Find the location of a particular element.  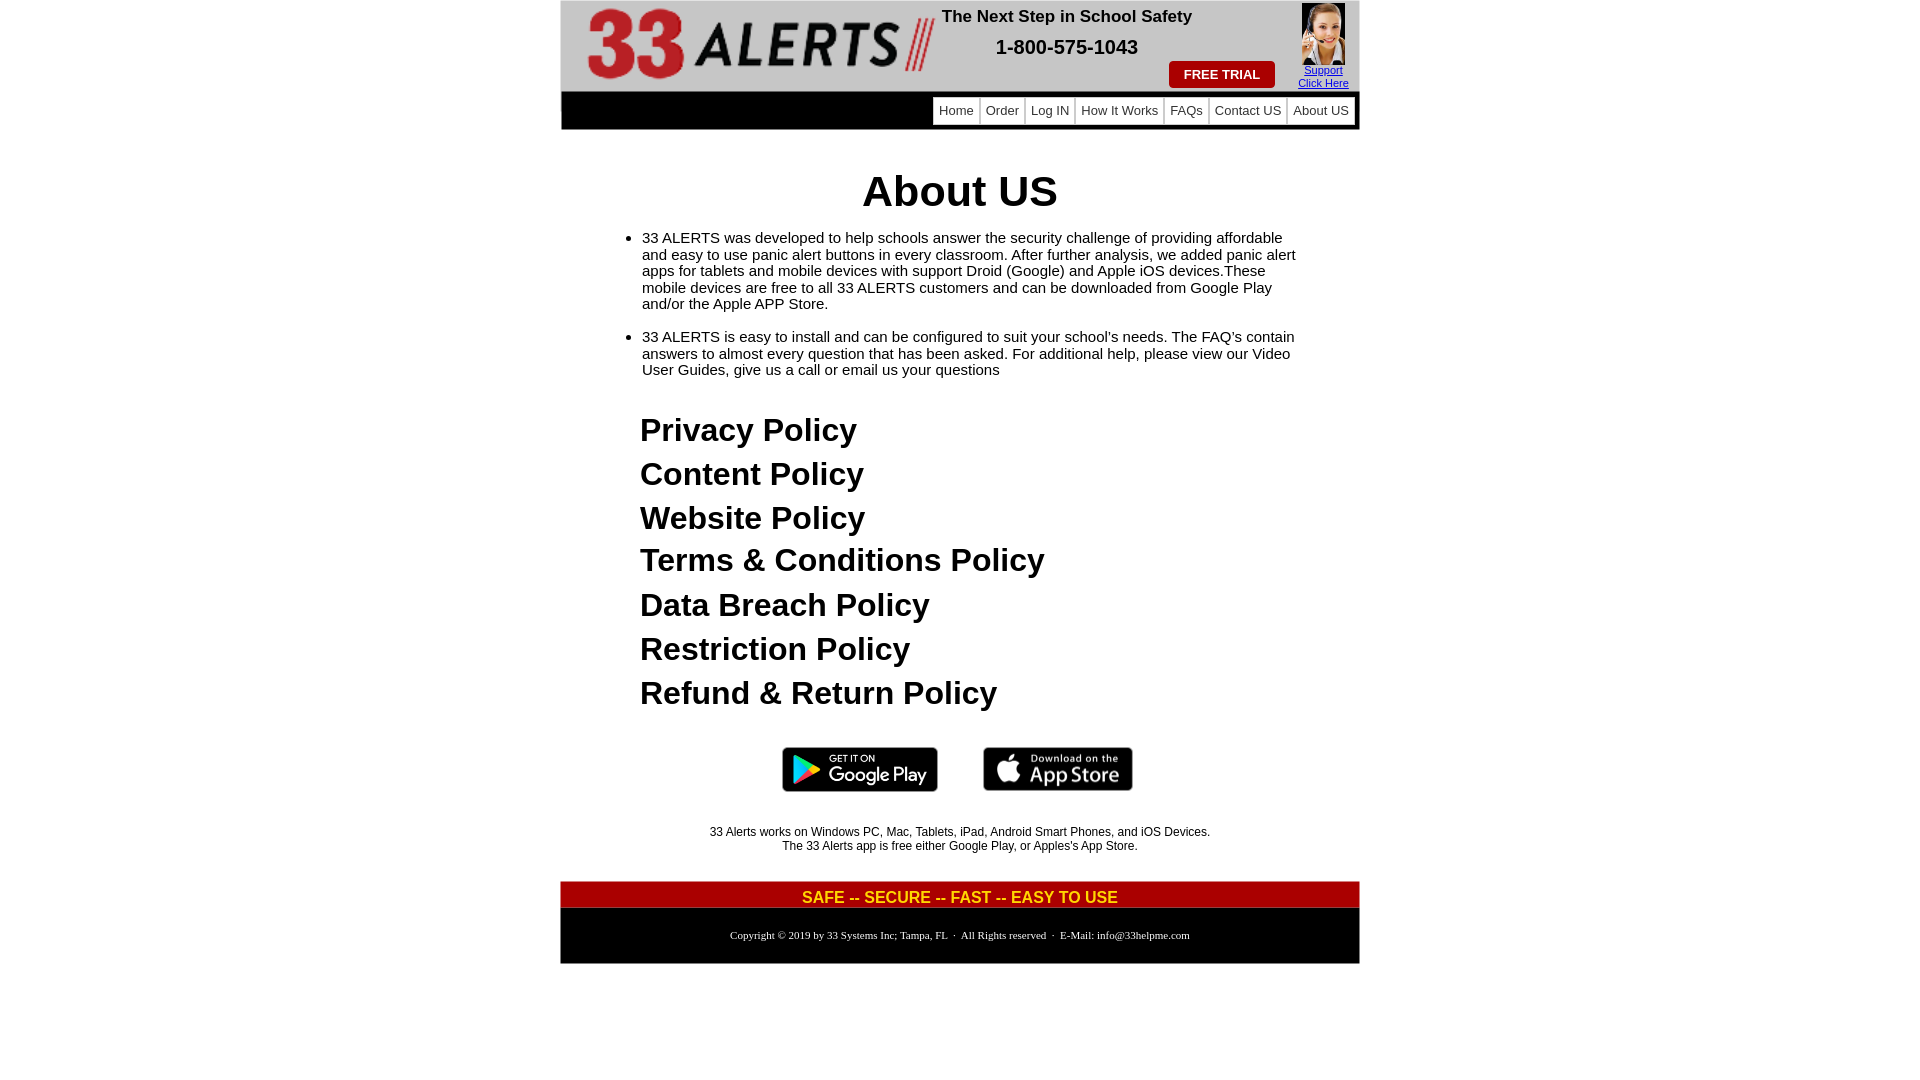

33 HelpME Apple App Store Download Link is located at coordinates (1058, 786).